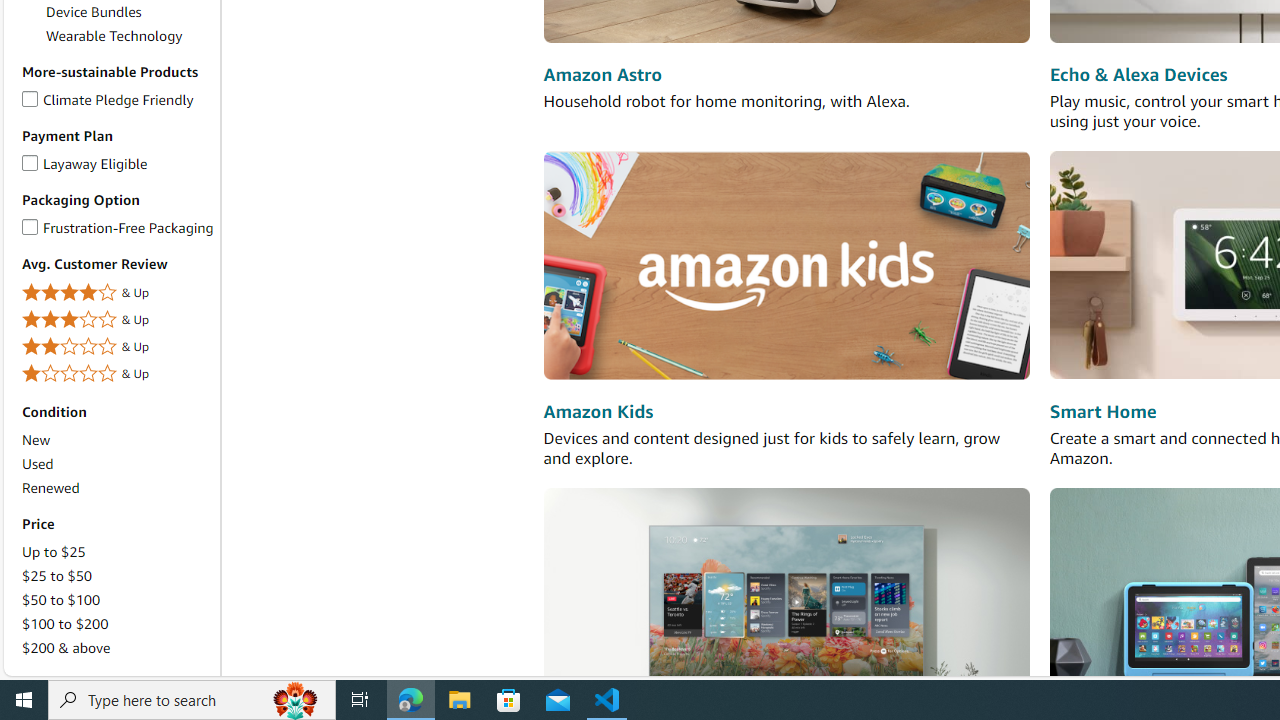  Describe the element at coordinates (598, 412) in the screenshot. I see `Amazon Kids` at that location.